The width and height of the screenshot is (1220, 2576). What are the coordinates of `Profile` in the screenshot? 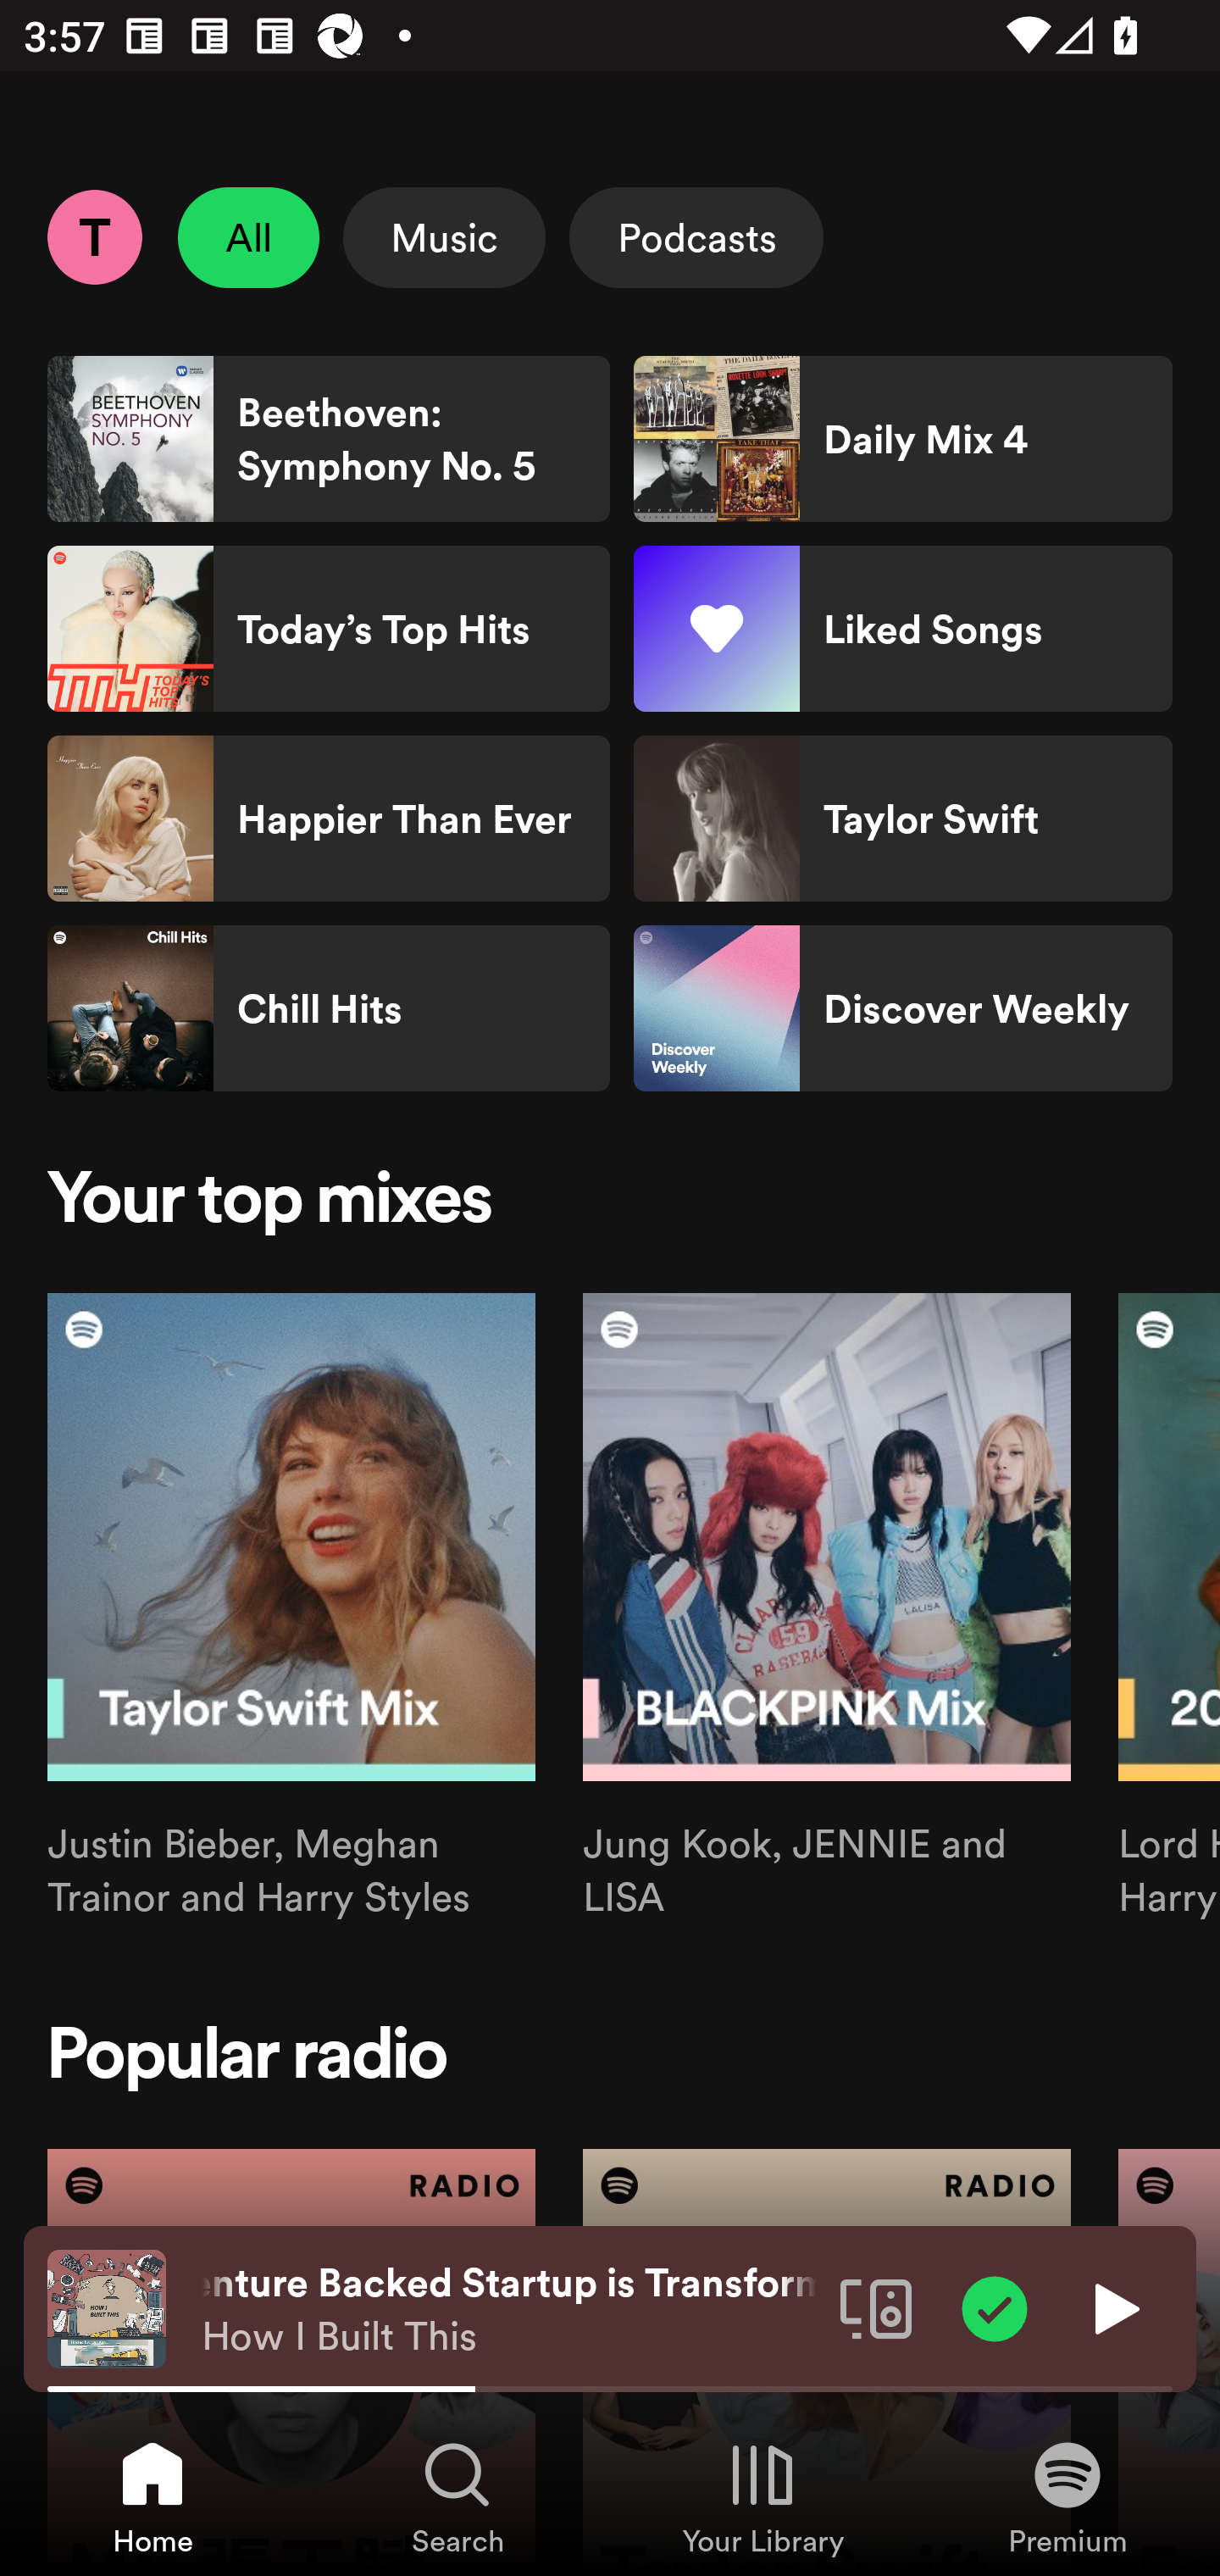 It's located at (94, 236).